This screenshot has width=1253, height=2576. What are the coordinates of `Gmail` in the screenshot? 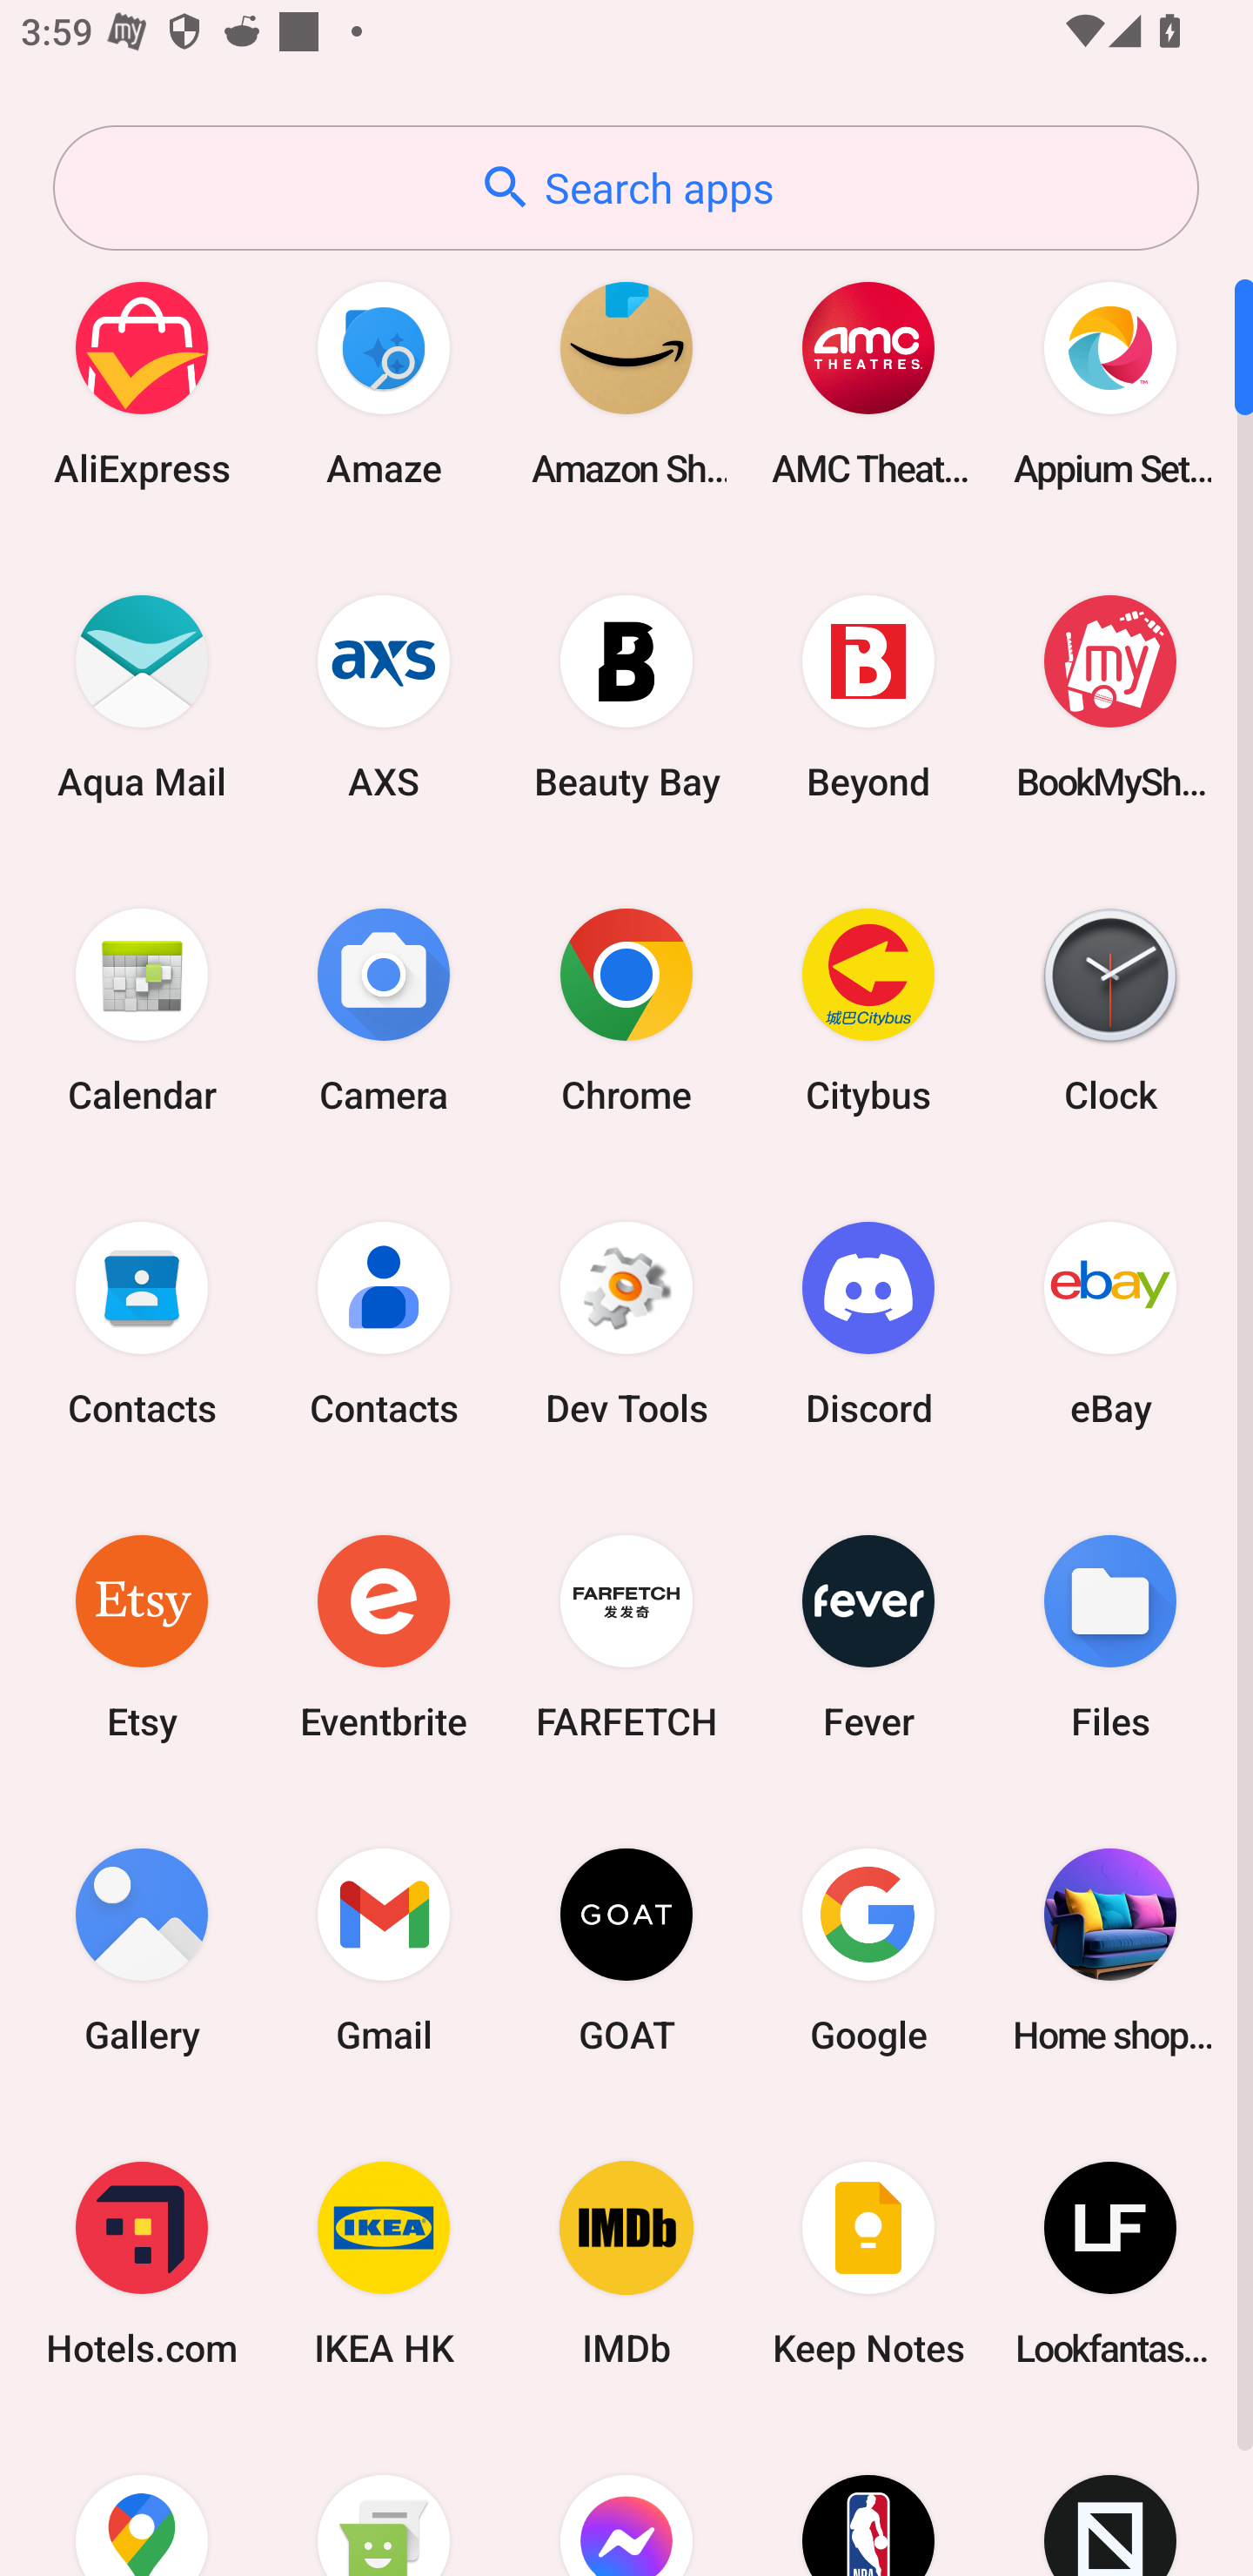 It's located at (384, 1949).